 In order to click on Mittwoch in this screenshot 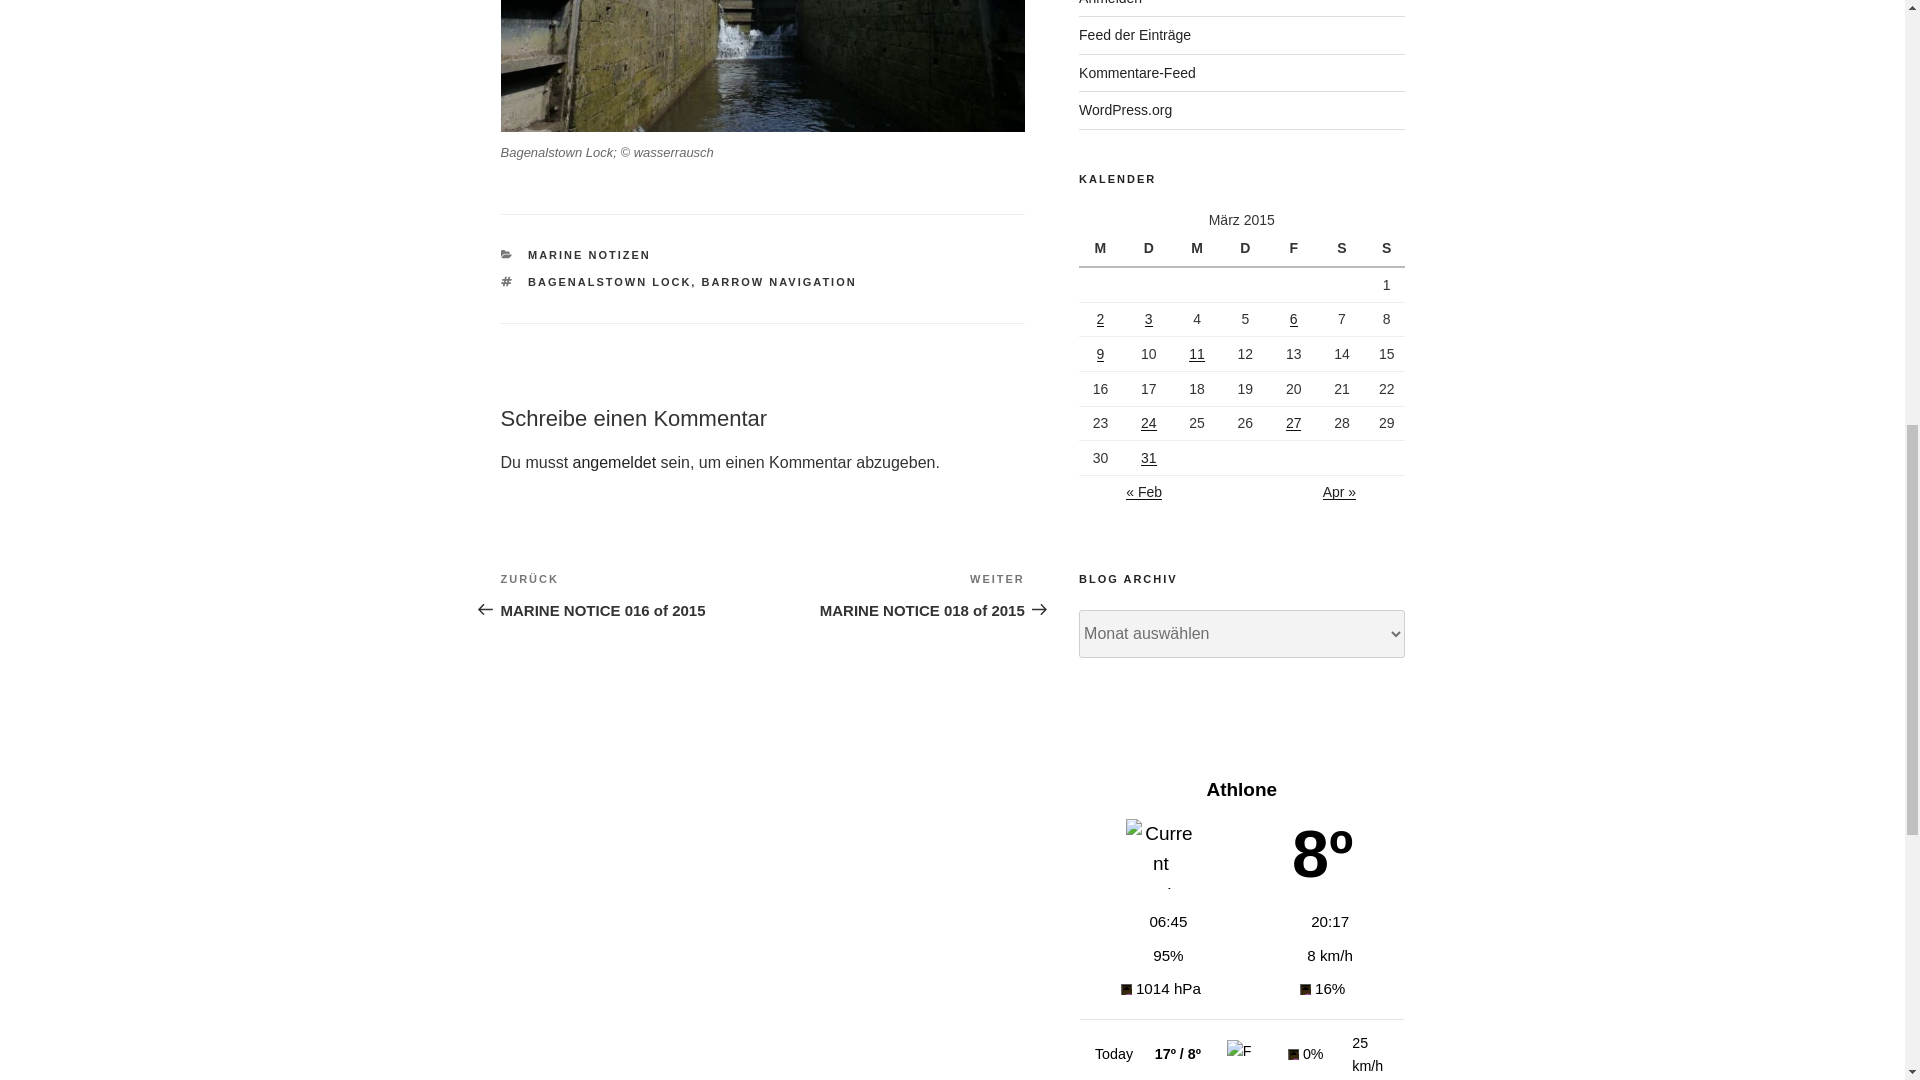, I will do `click(1200, 248)`.